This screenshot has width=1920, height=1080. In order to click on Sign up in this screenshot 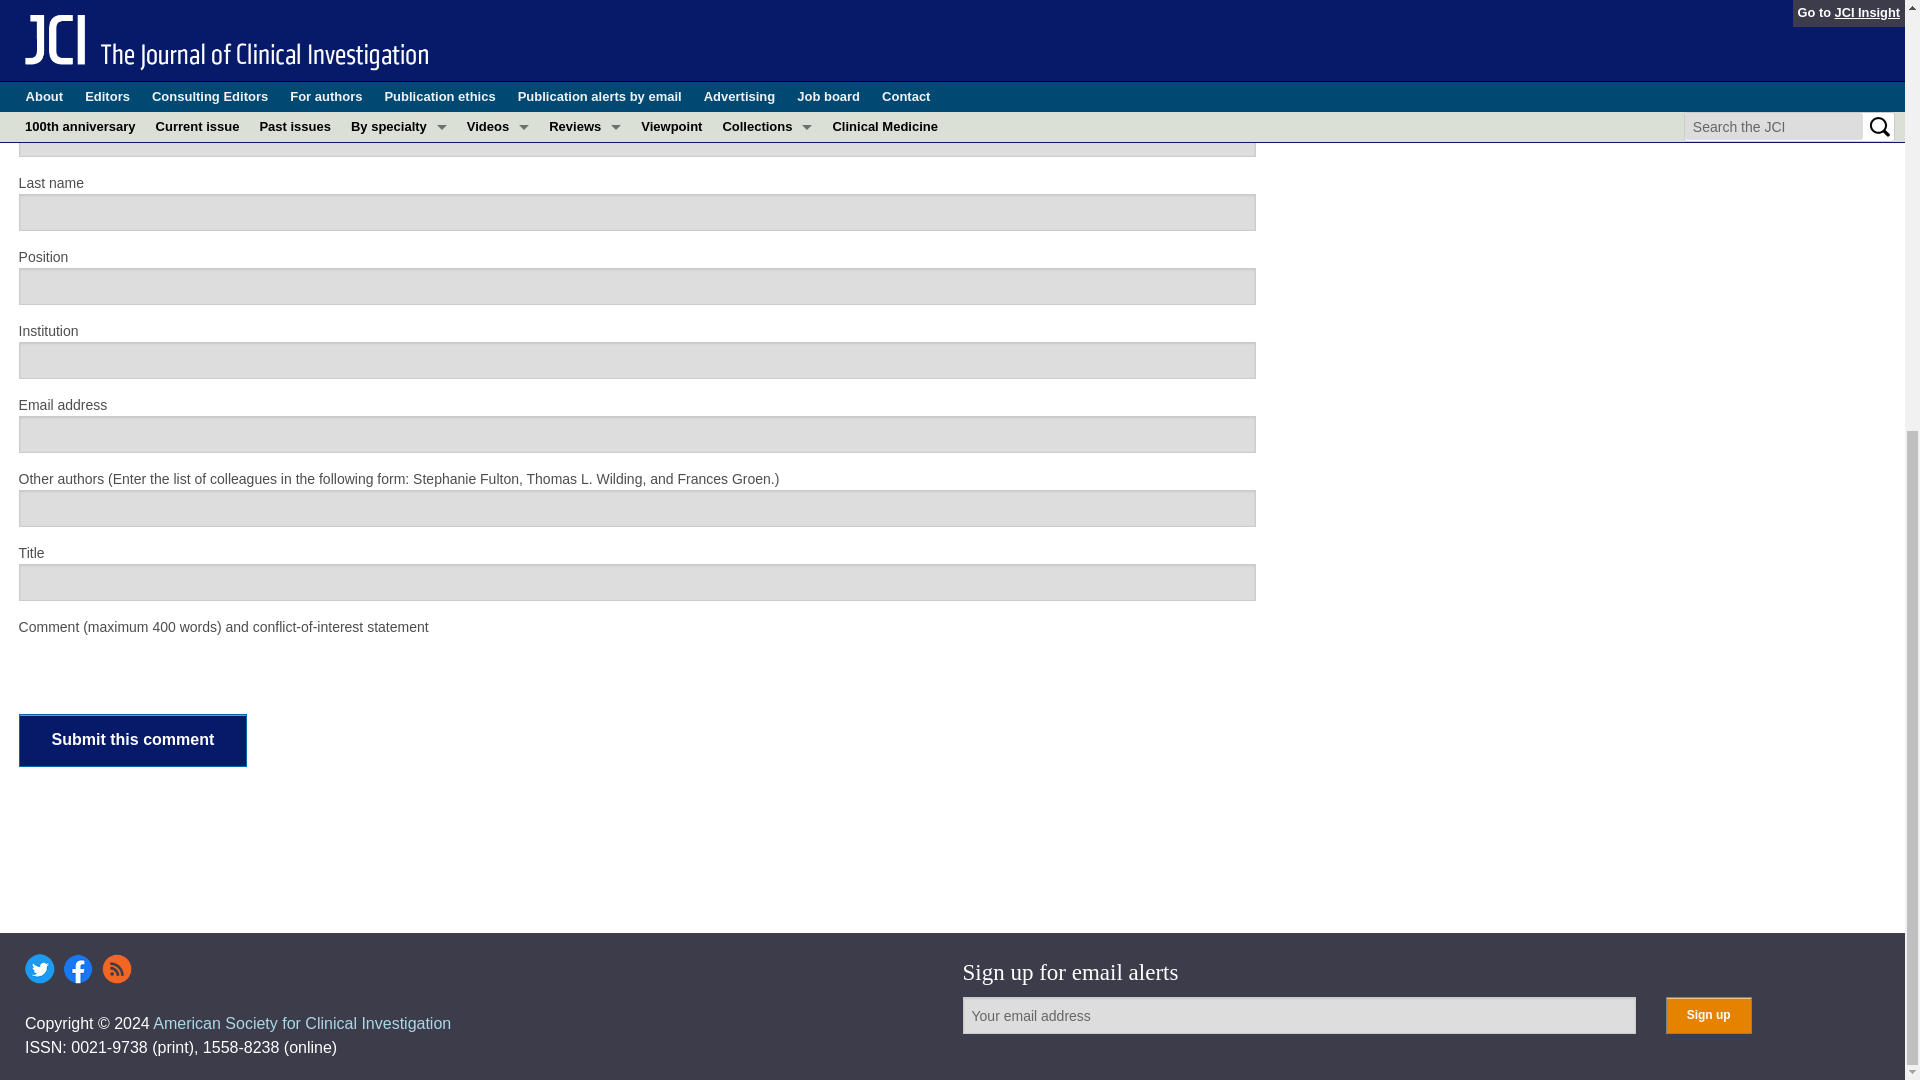, I will do `click(1708, 1014)`.